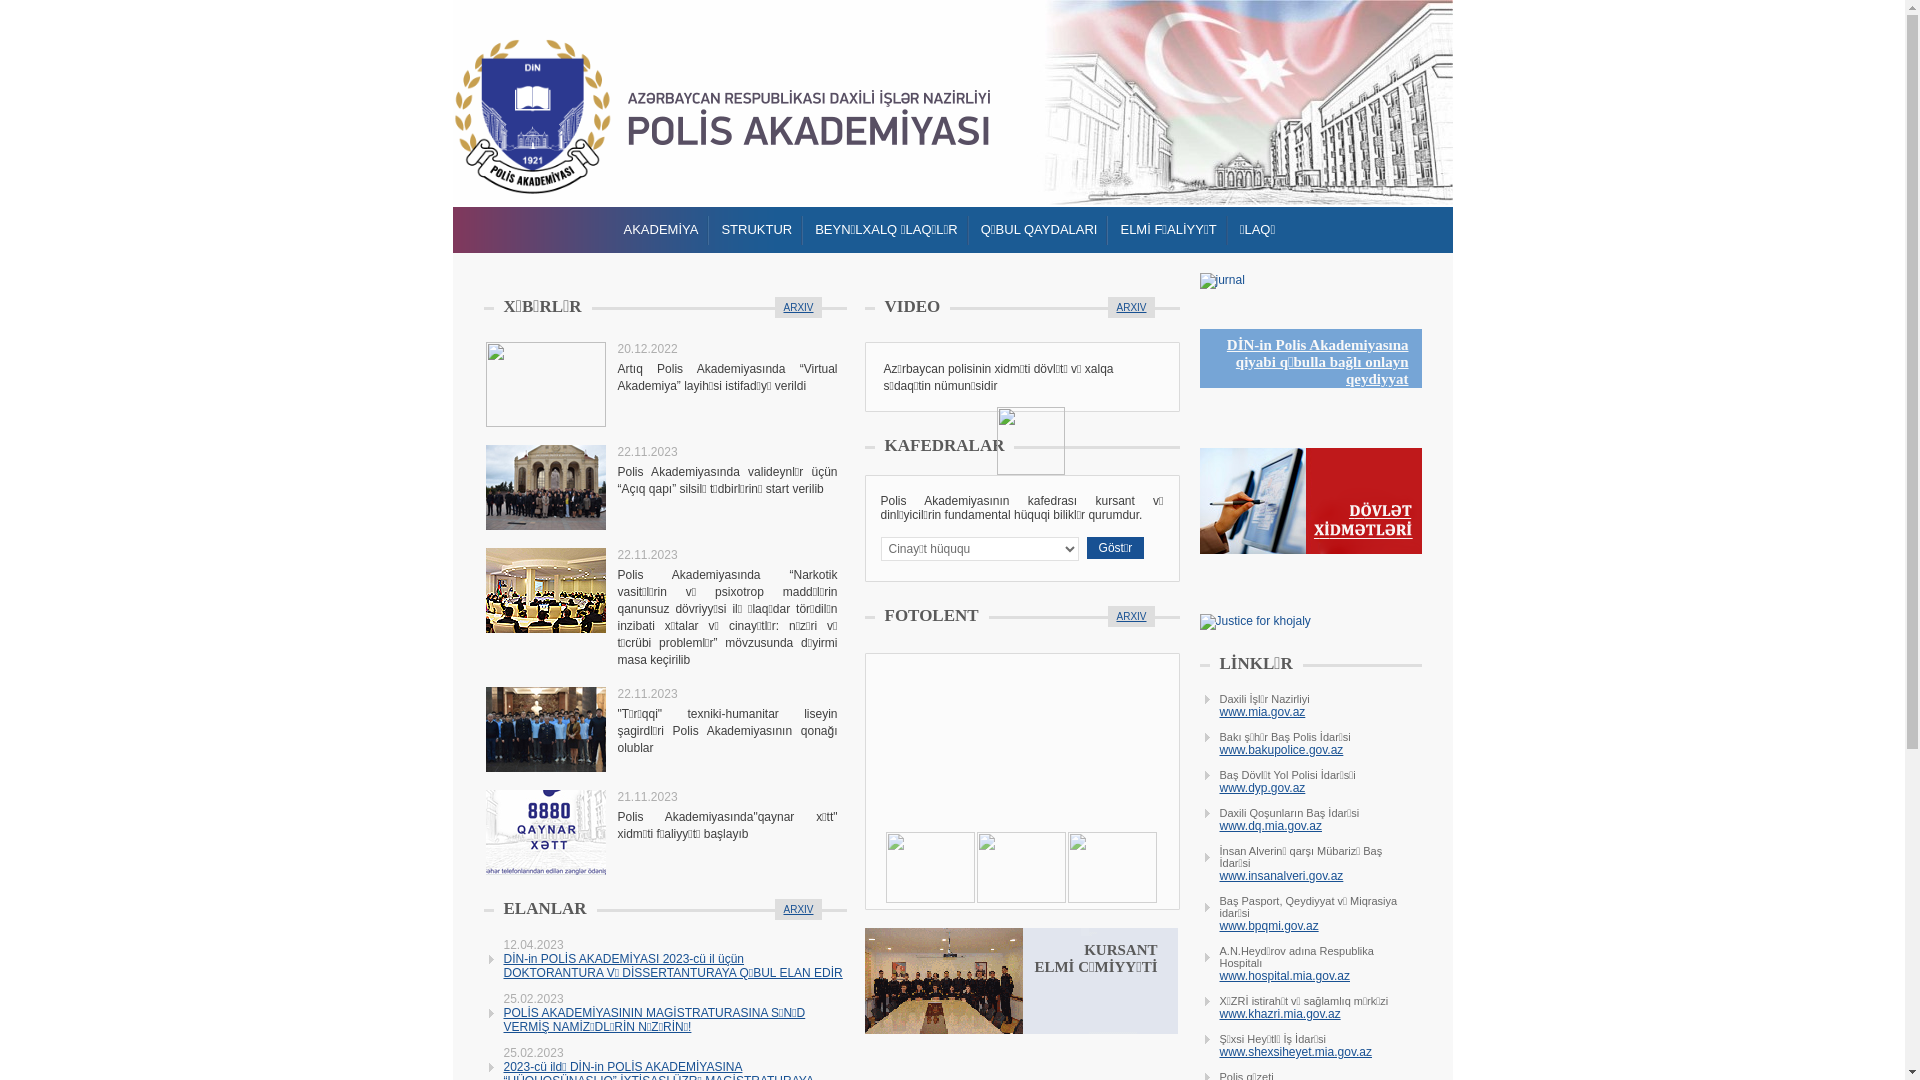 This screenshot has width=1920, height=1080. Describe the element at coordinates (1277, 976) in the screenshot. I see `www.hospital.mia.gov.az` at that location.